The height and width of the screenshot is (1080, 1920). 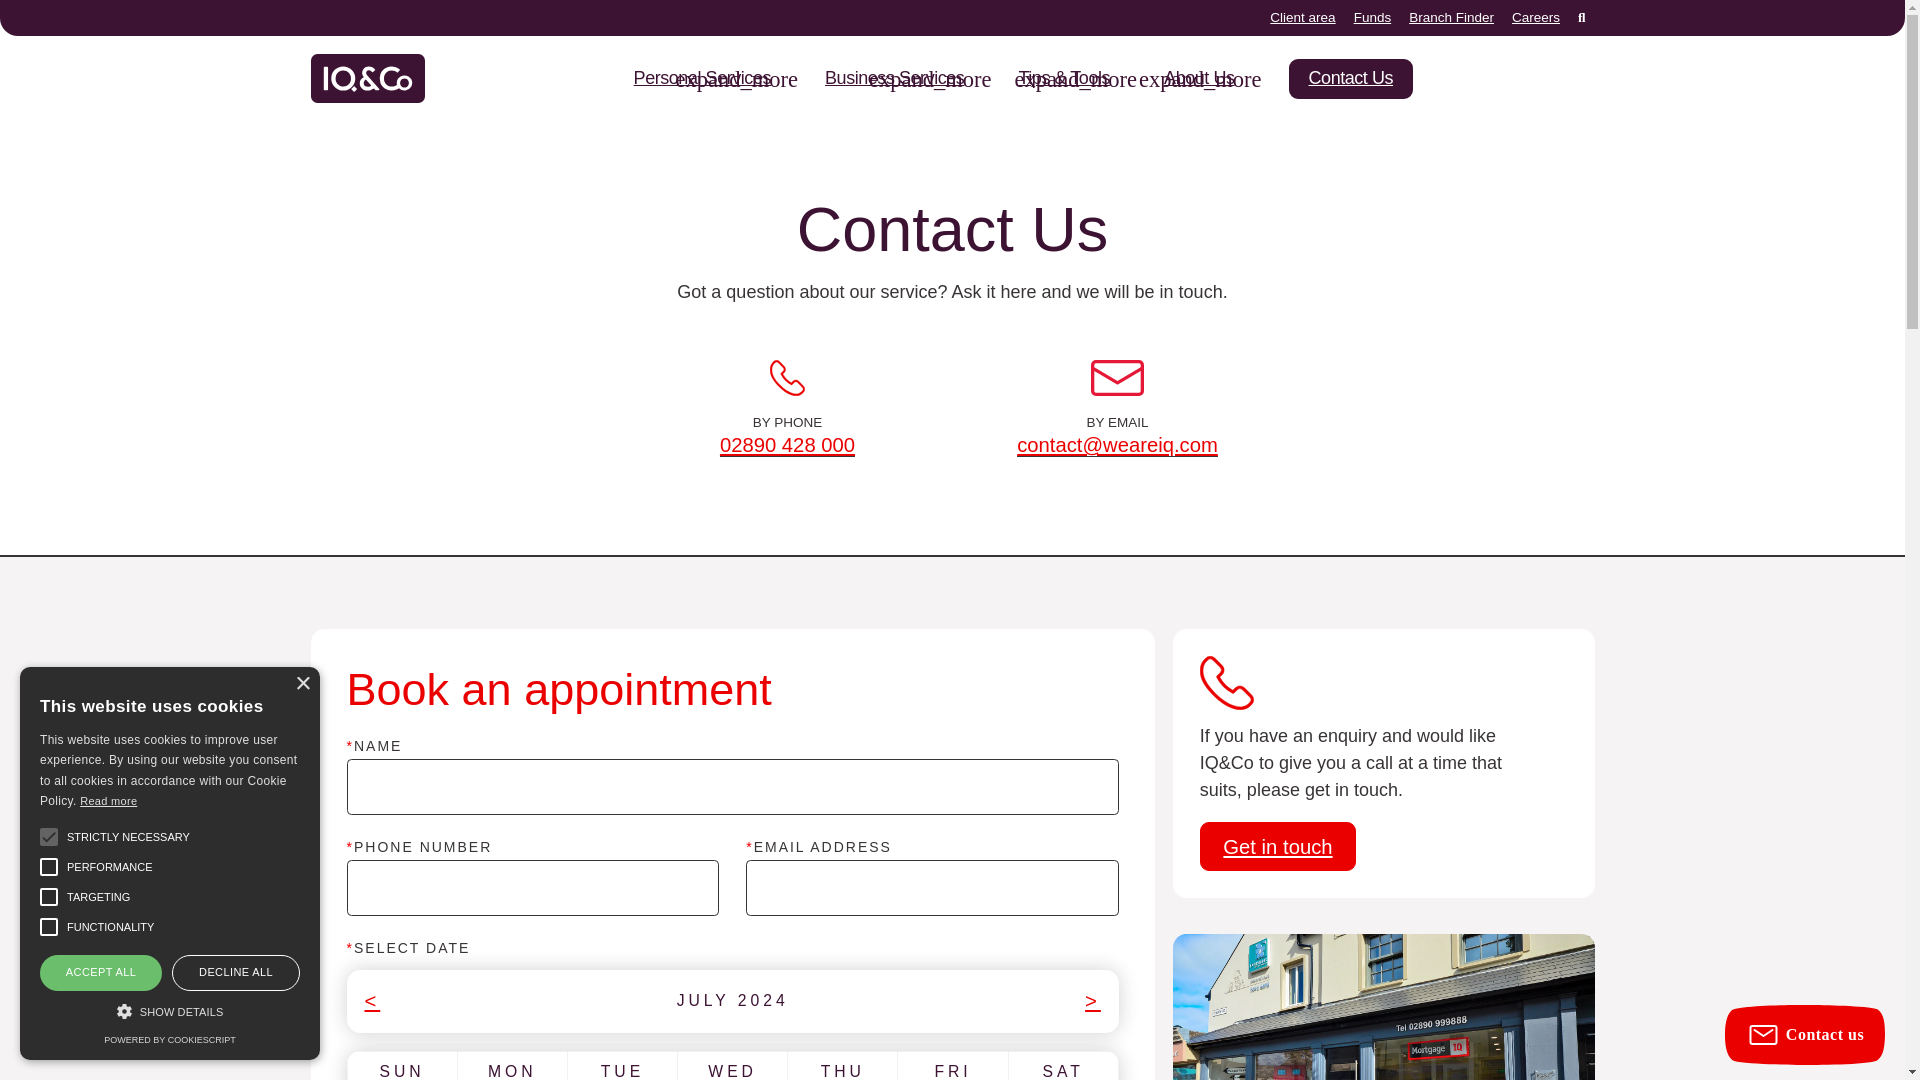 I want to click on Monday, so click(x=512, y=1070).